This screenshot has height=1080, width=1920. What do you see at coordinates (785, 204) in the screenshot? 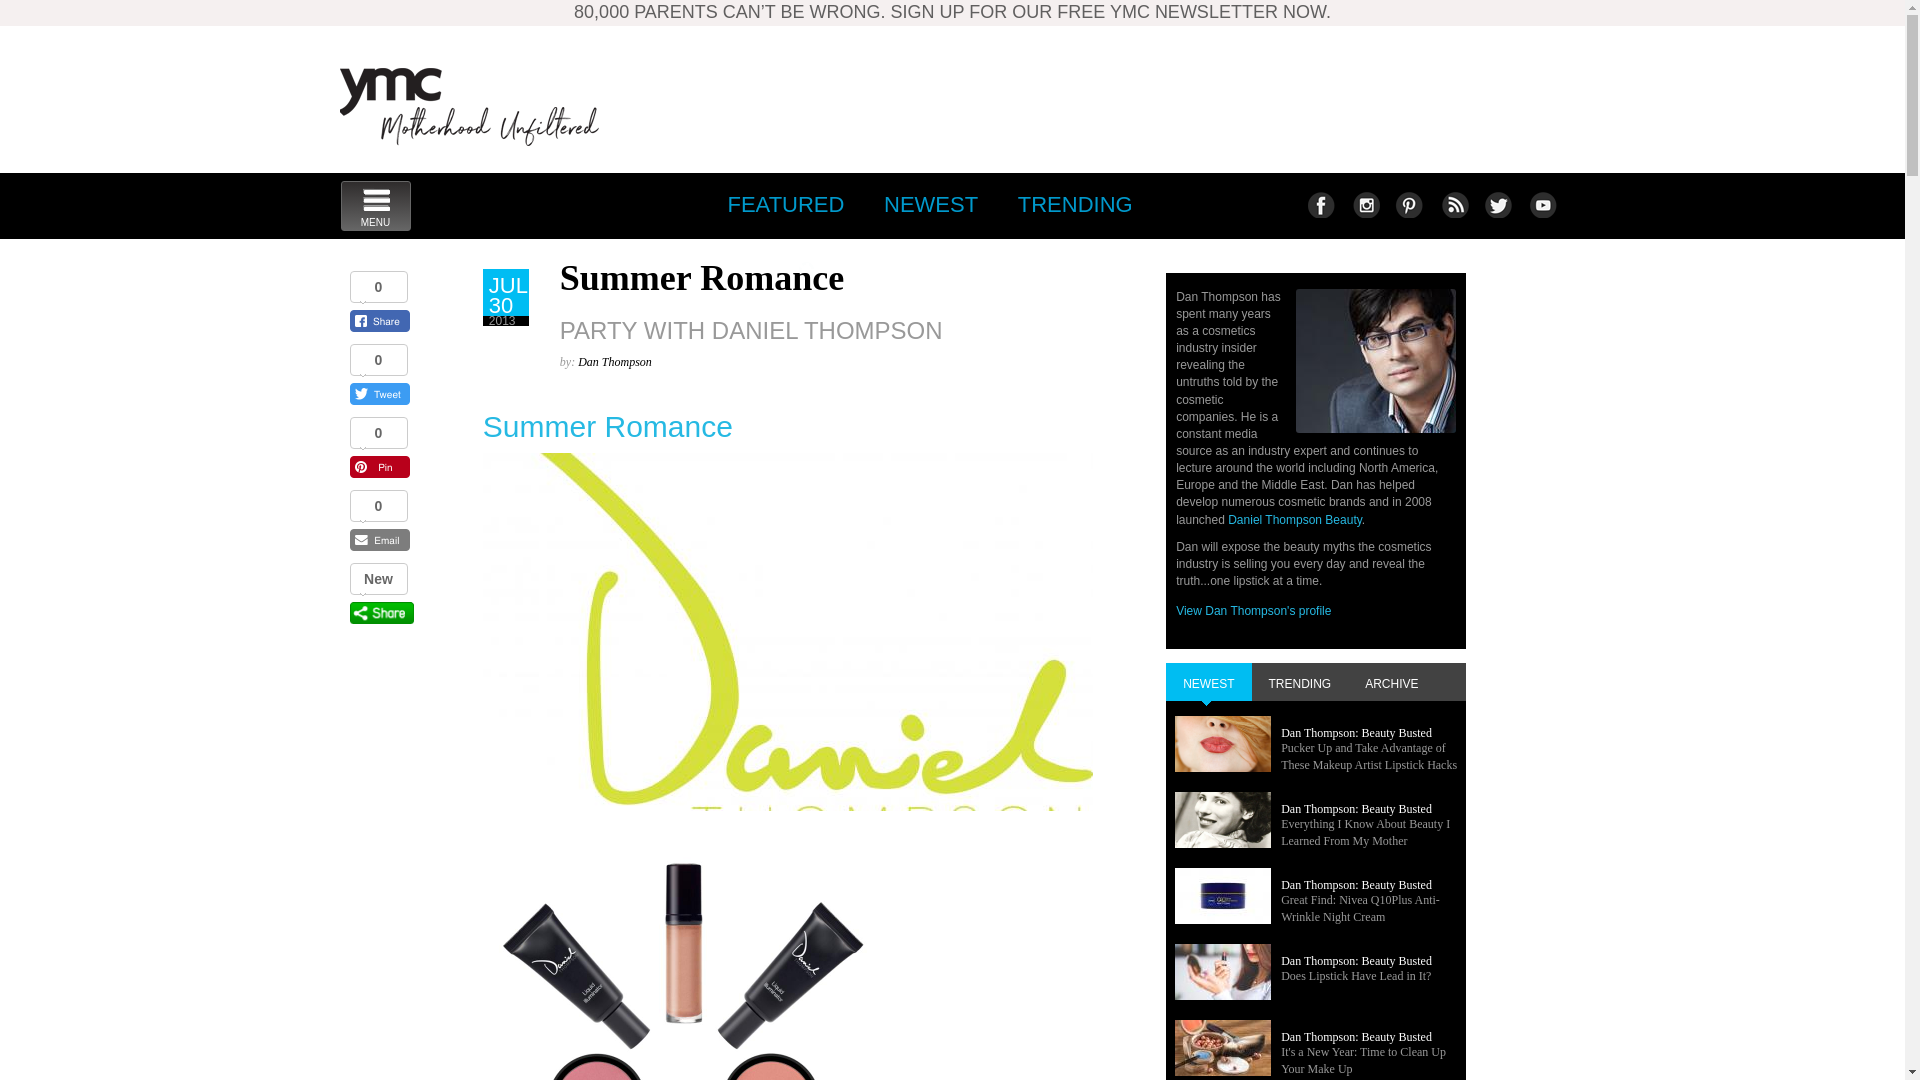
I see `FEATURED` at bounding box center [785, 204].